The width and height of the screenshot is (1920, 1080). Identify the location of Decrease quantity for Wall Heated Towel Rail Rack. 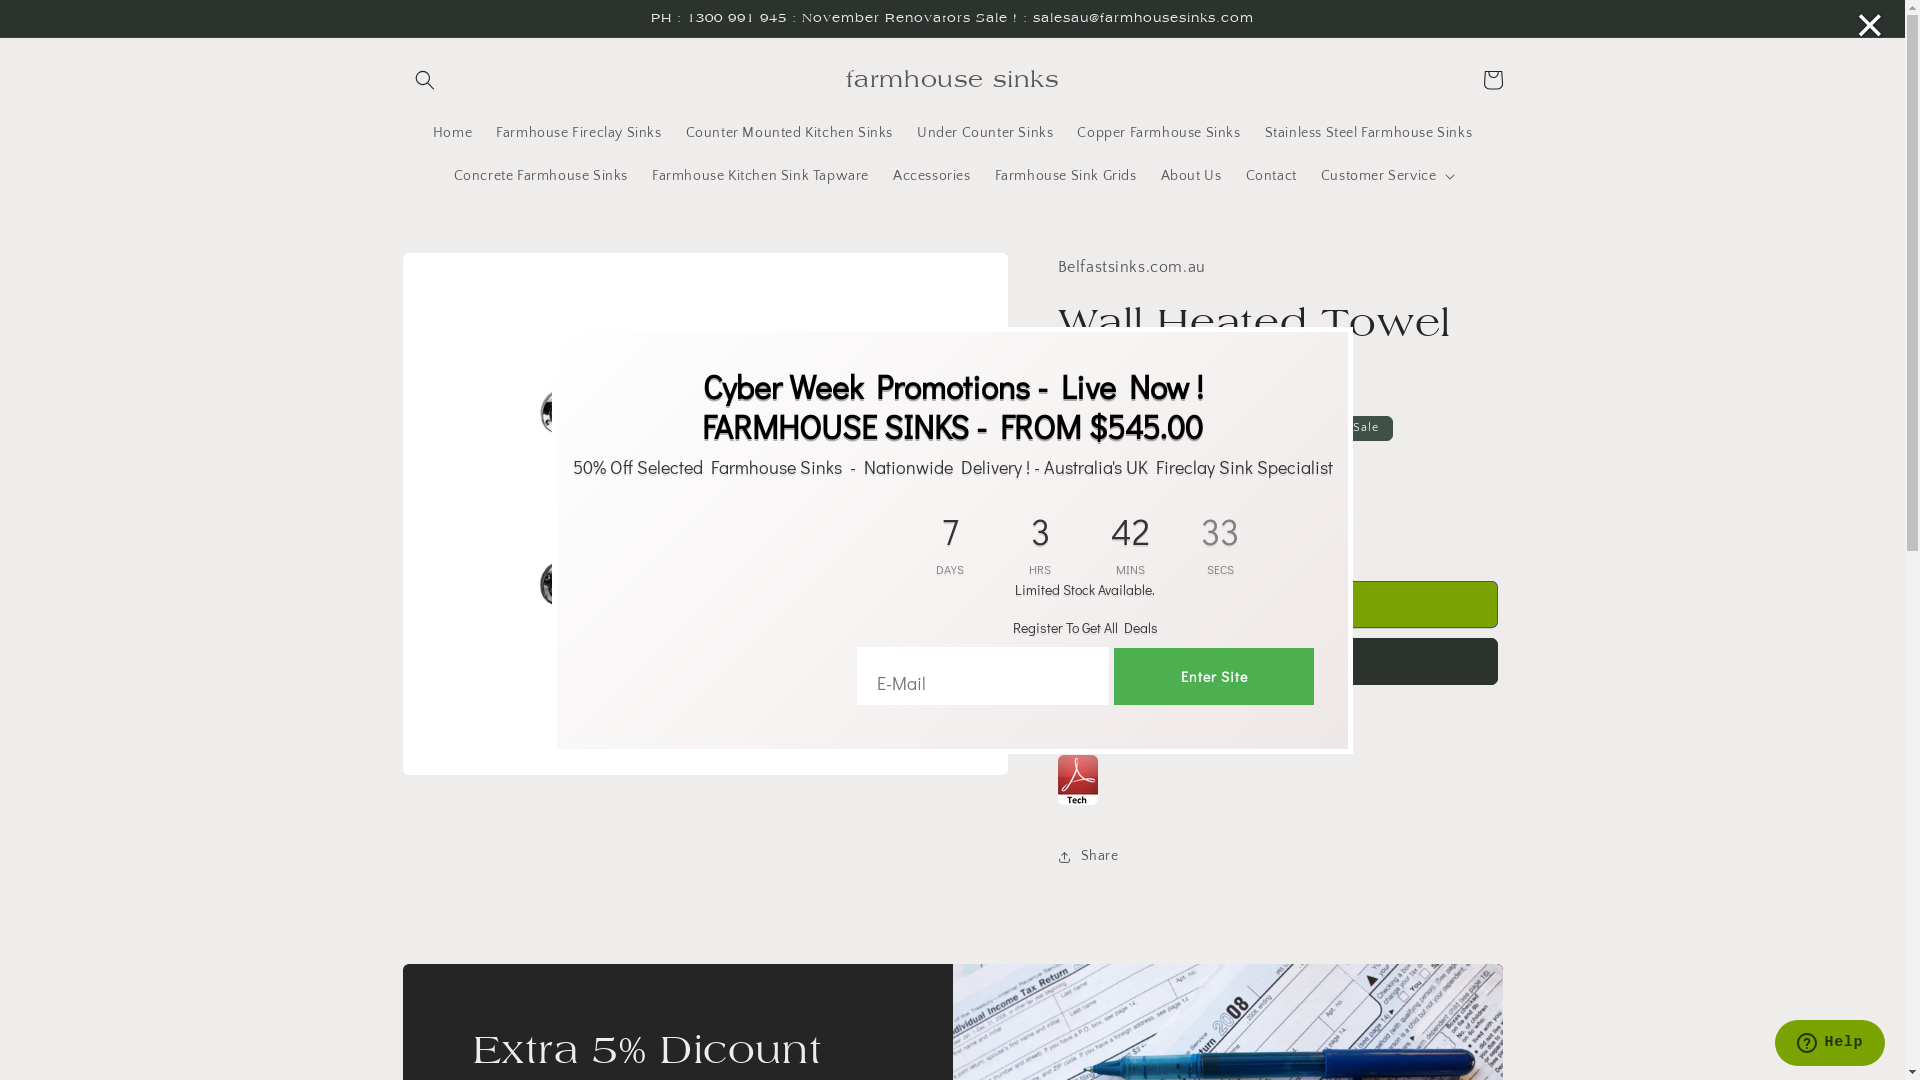
(1080, 532).